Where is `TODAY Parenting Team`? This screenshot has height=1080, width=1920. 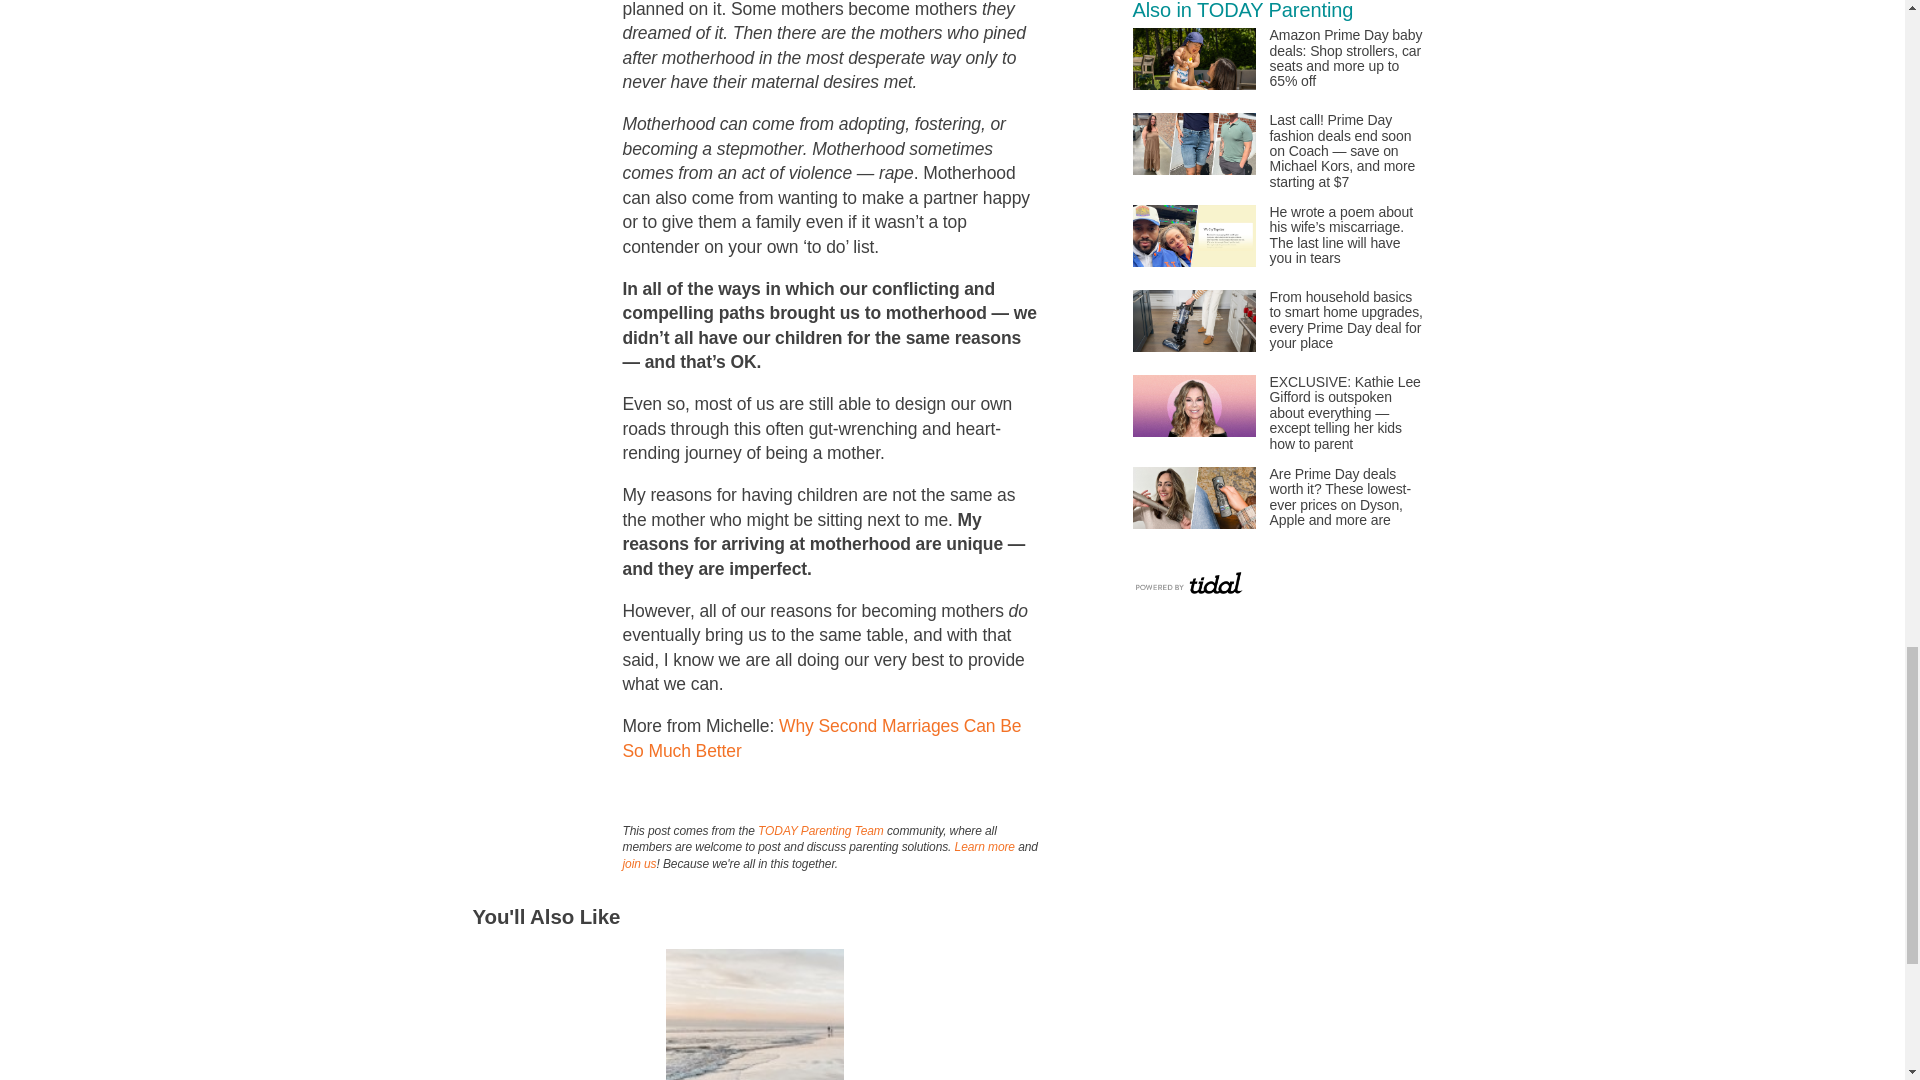
TODAY Parenting Team is located at coordinates (820, 831).